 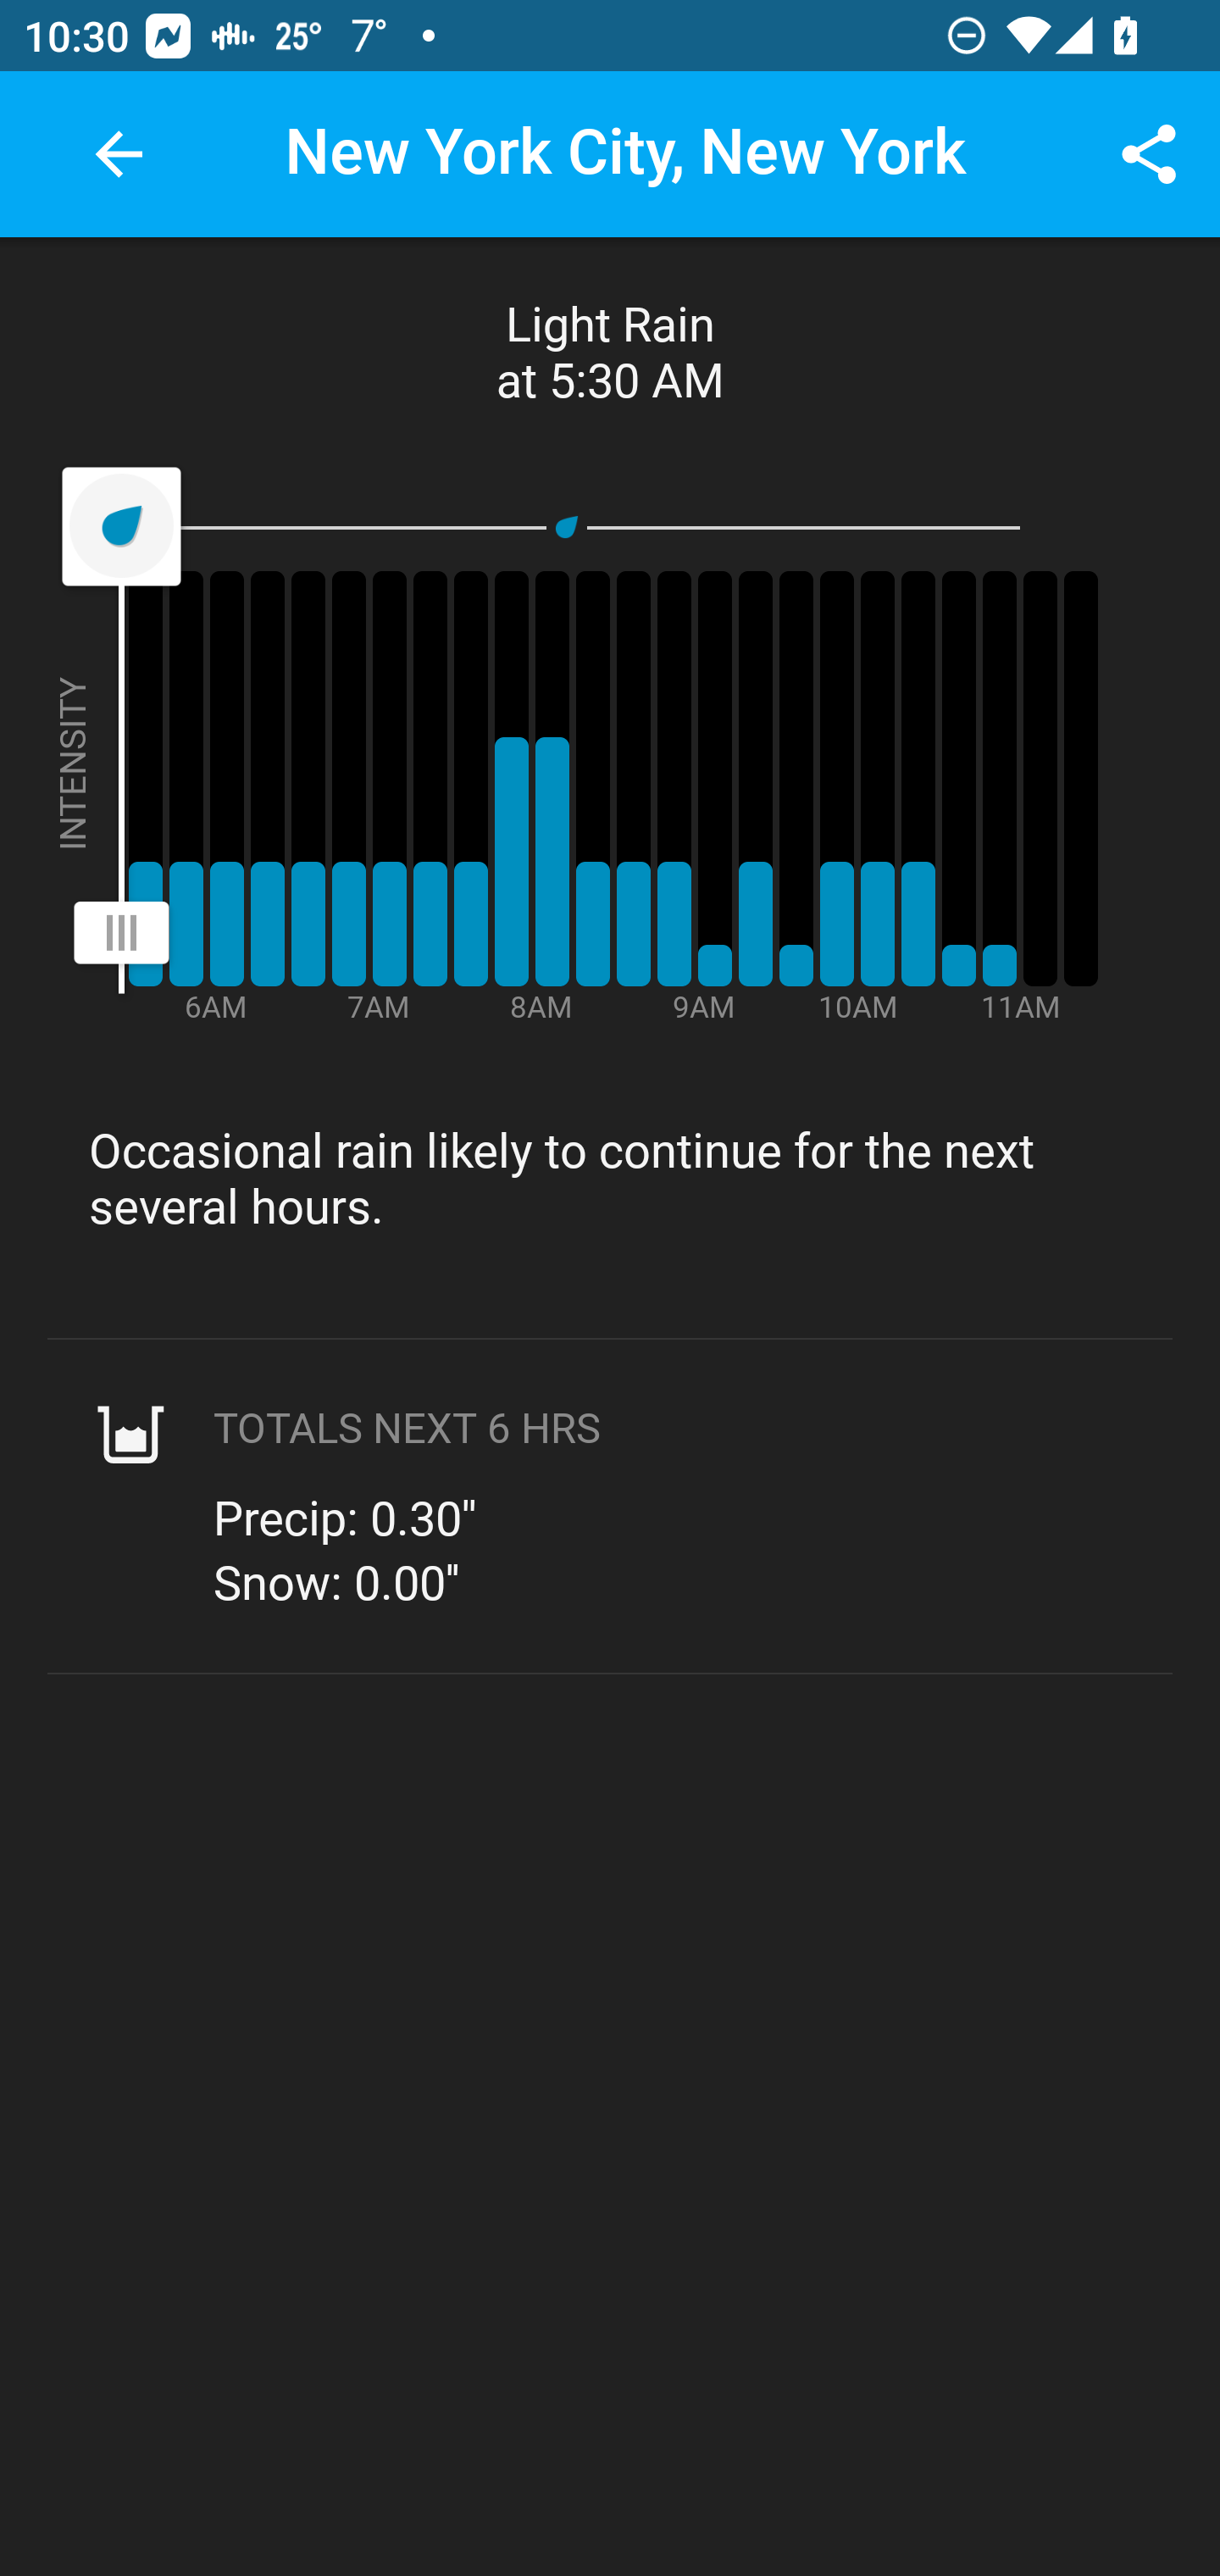 What do you see at coordinates (1149, 154) in the screenshot?
I see `Share` at bounding box center [1149, 154].